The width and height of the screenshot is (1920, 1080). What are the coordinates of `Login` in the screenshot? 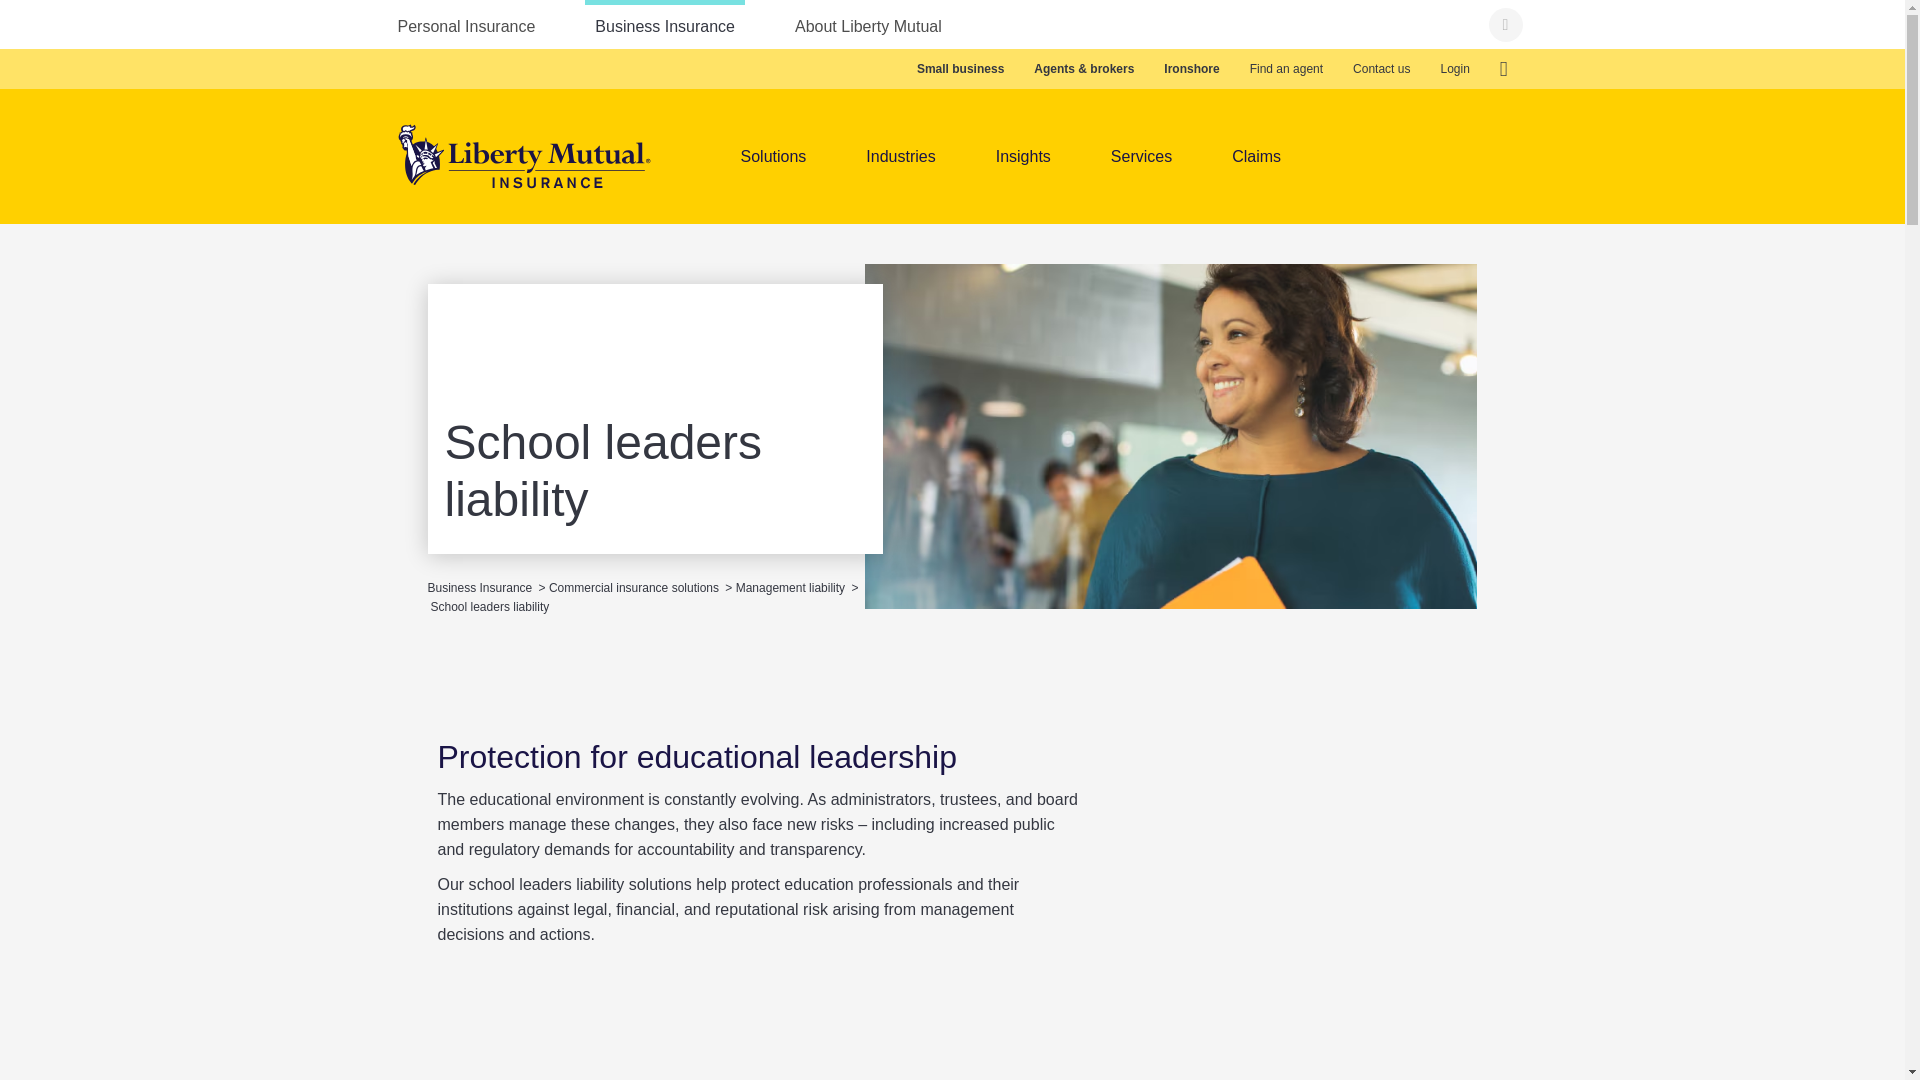 It's located at (1454, 68).